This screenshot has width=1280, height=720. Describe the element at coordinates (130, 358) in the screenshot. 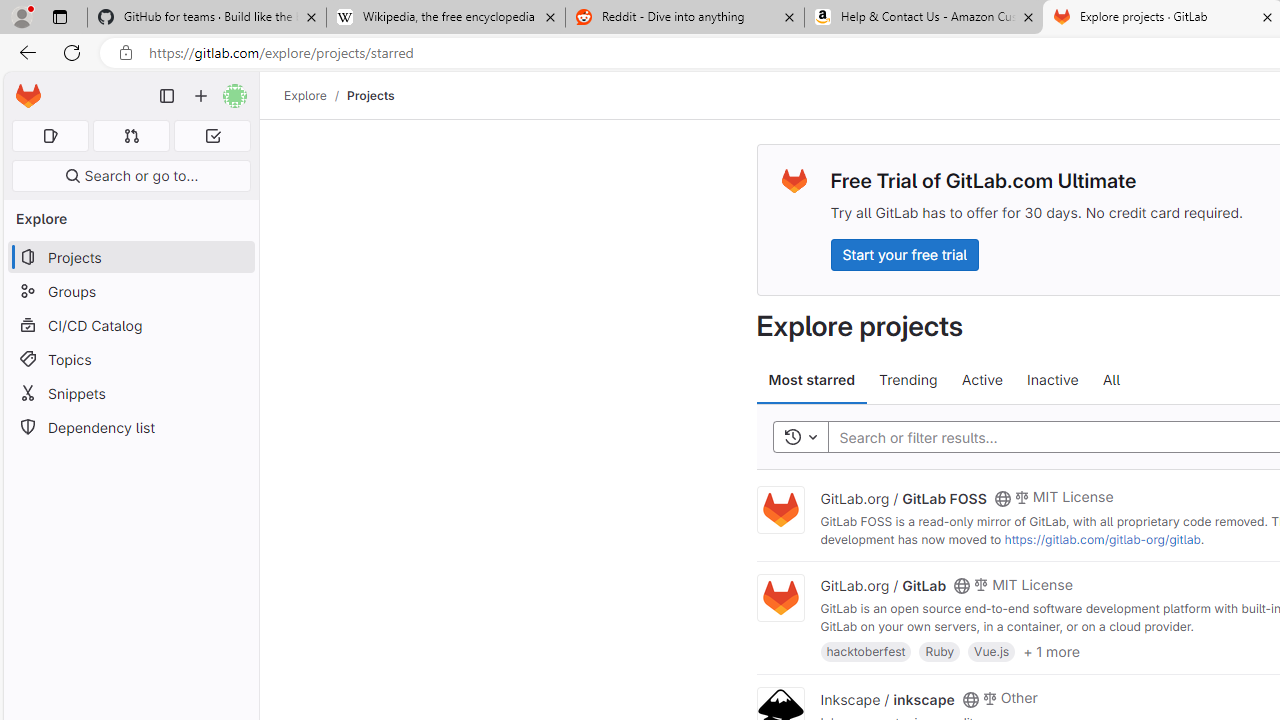

I see `Topics` at that location.